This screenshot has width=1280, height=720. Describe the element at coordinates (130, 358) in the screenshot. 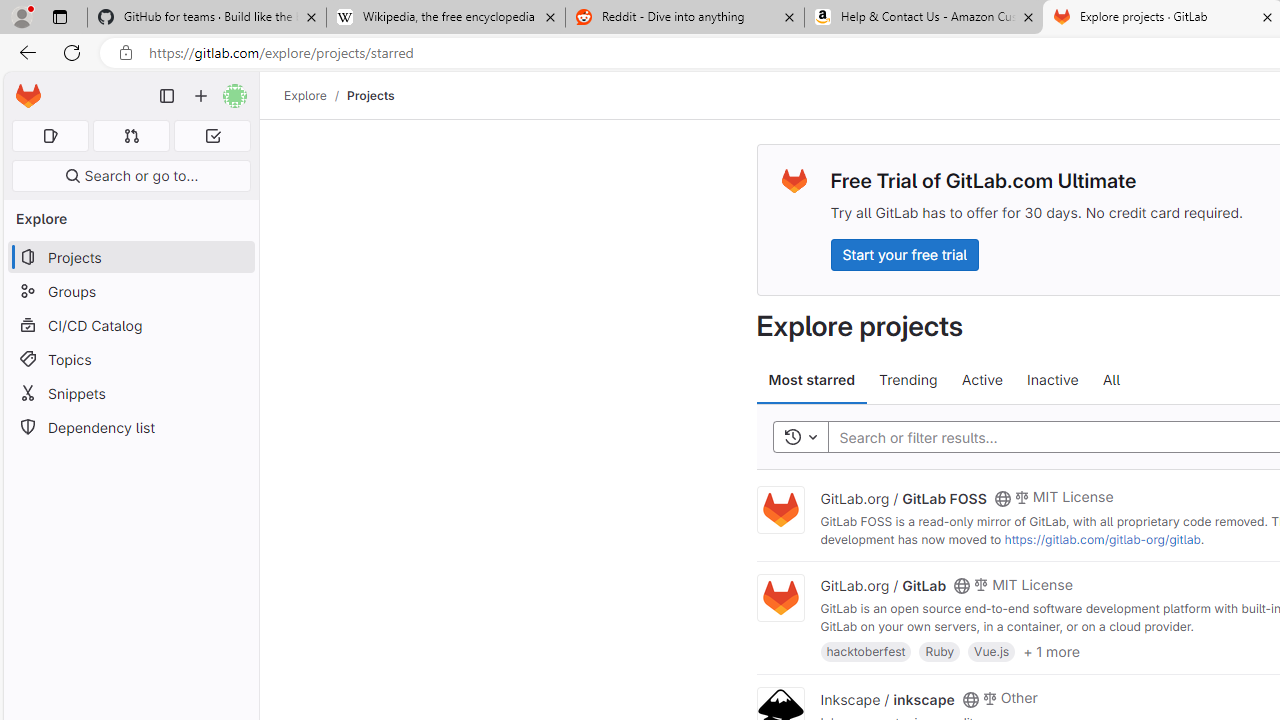

I see `Topics` at that location.